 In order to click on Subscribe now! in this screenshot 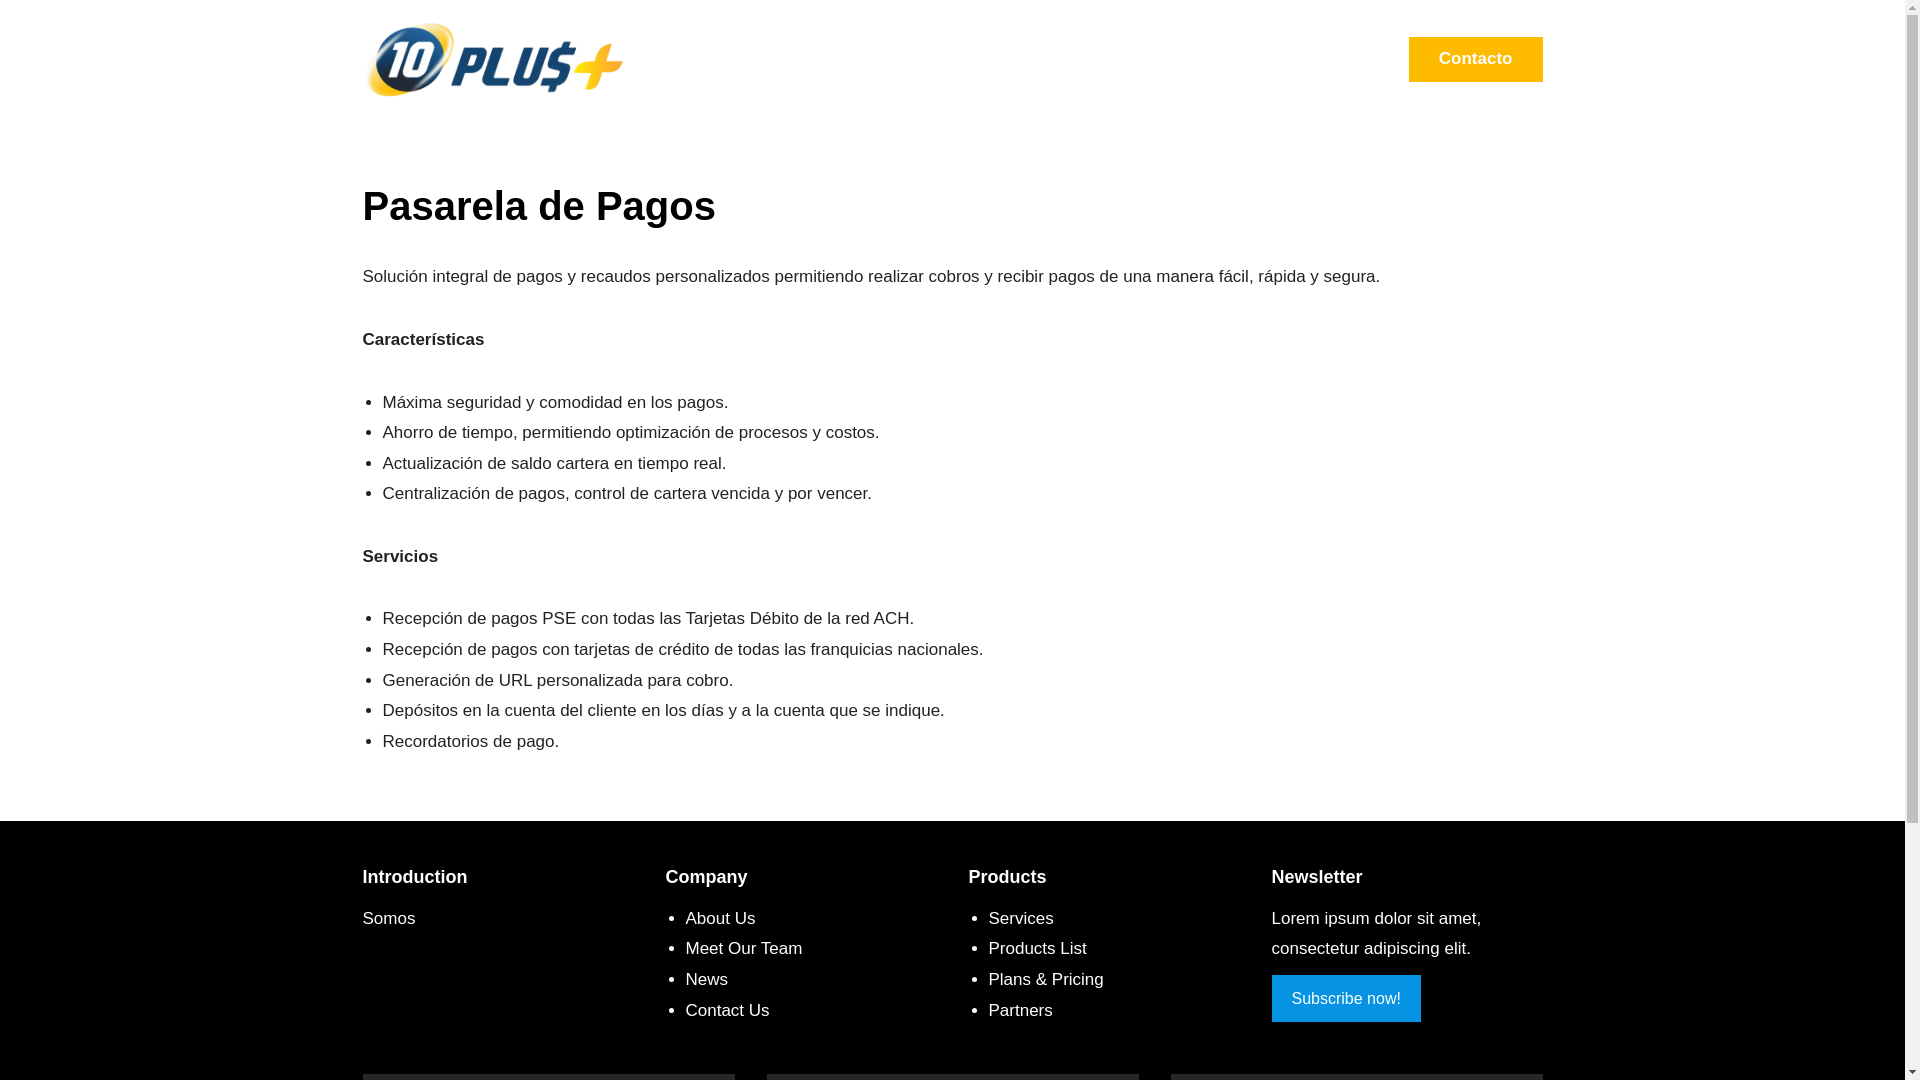, I will do `click(1346, 998)`.